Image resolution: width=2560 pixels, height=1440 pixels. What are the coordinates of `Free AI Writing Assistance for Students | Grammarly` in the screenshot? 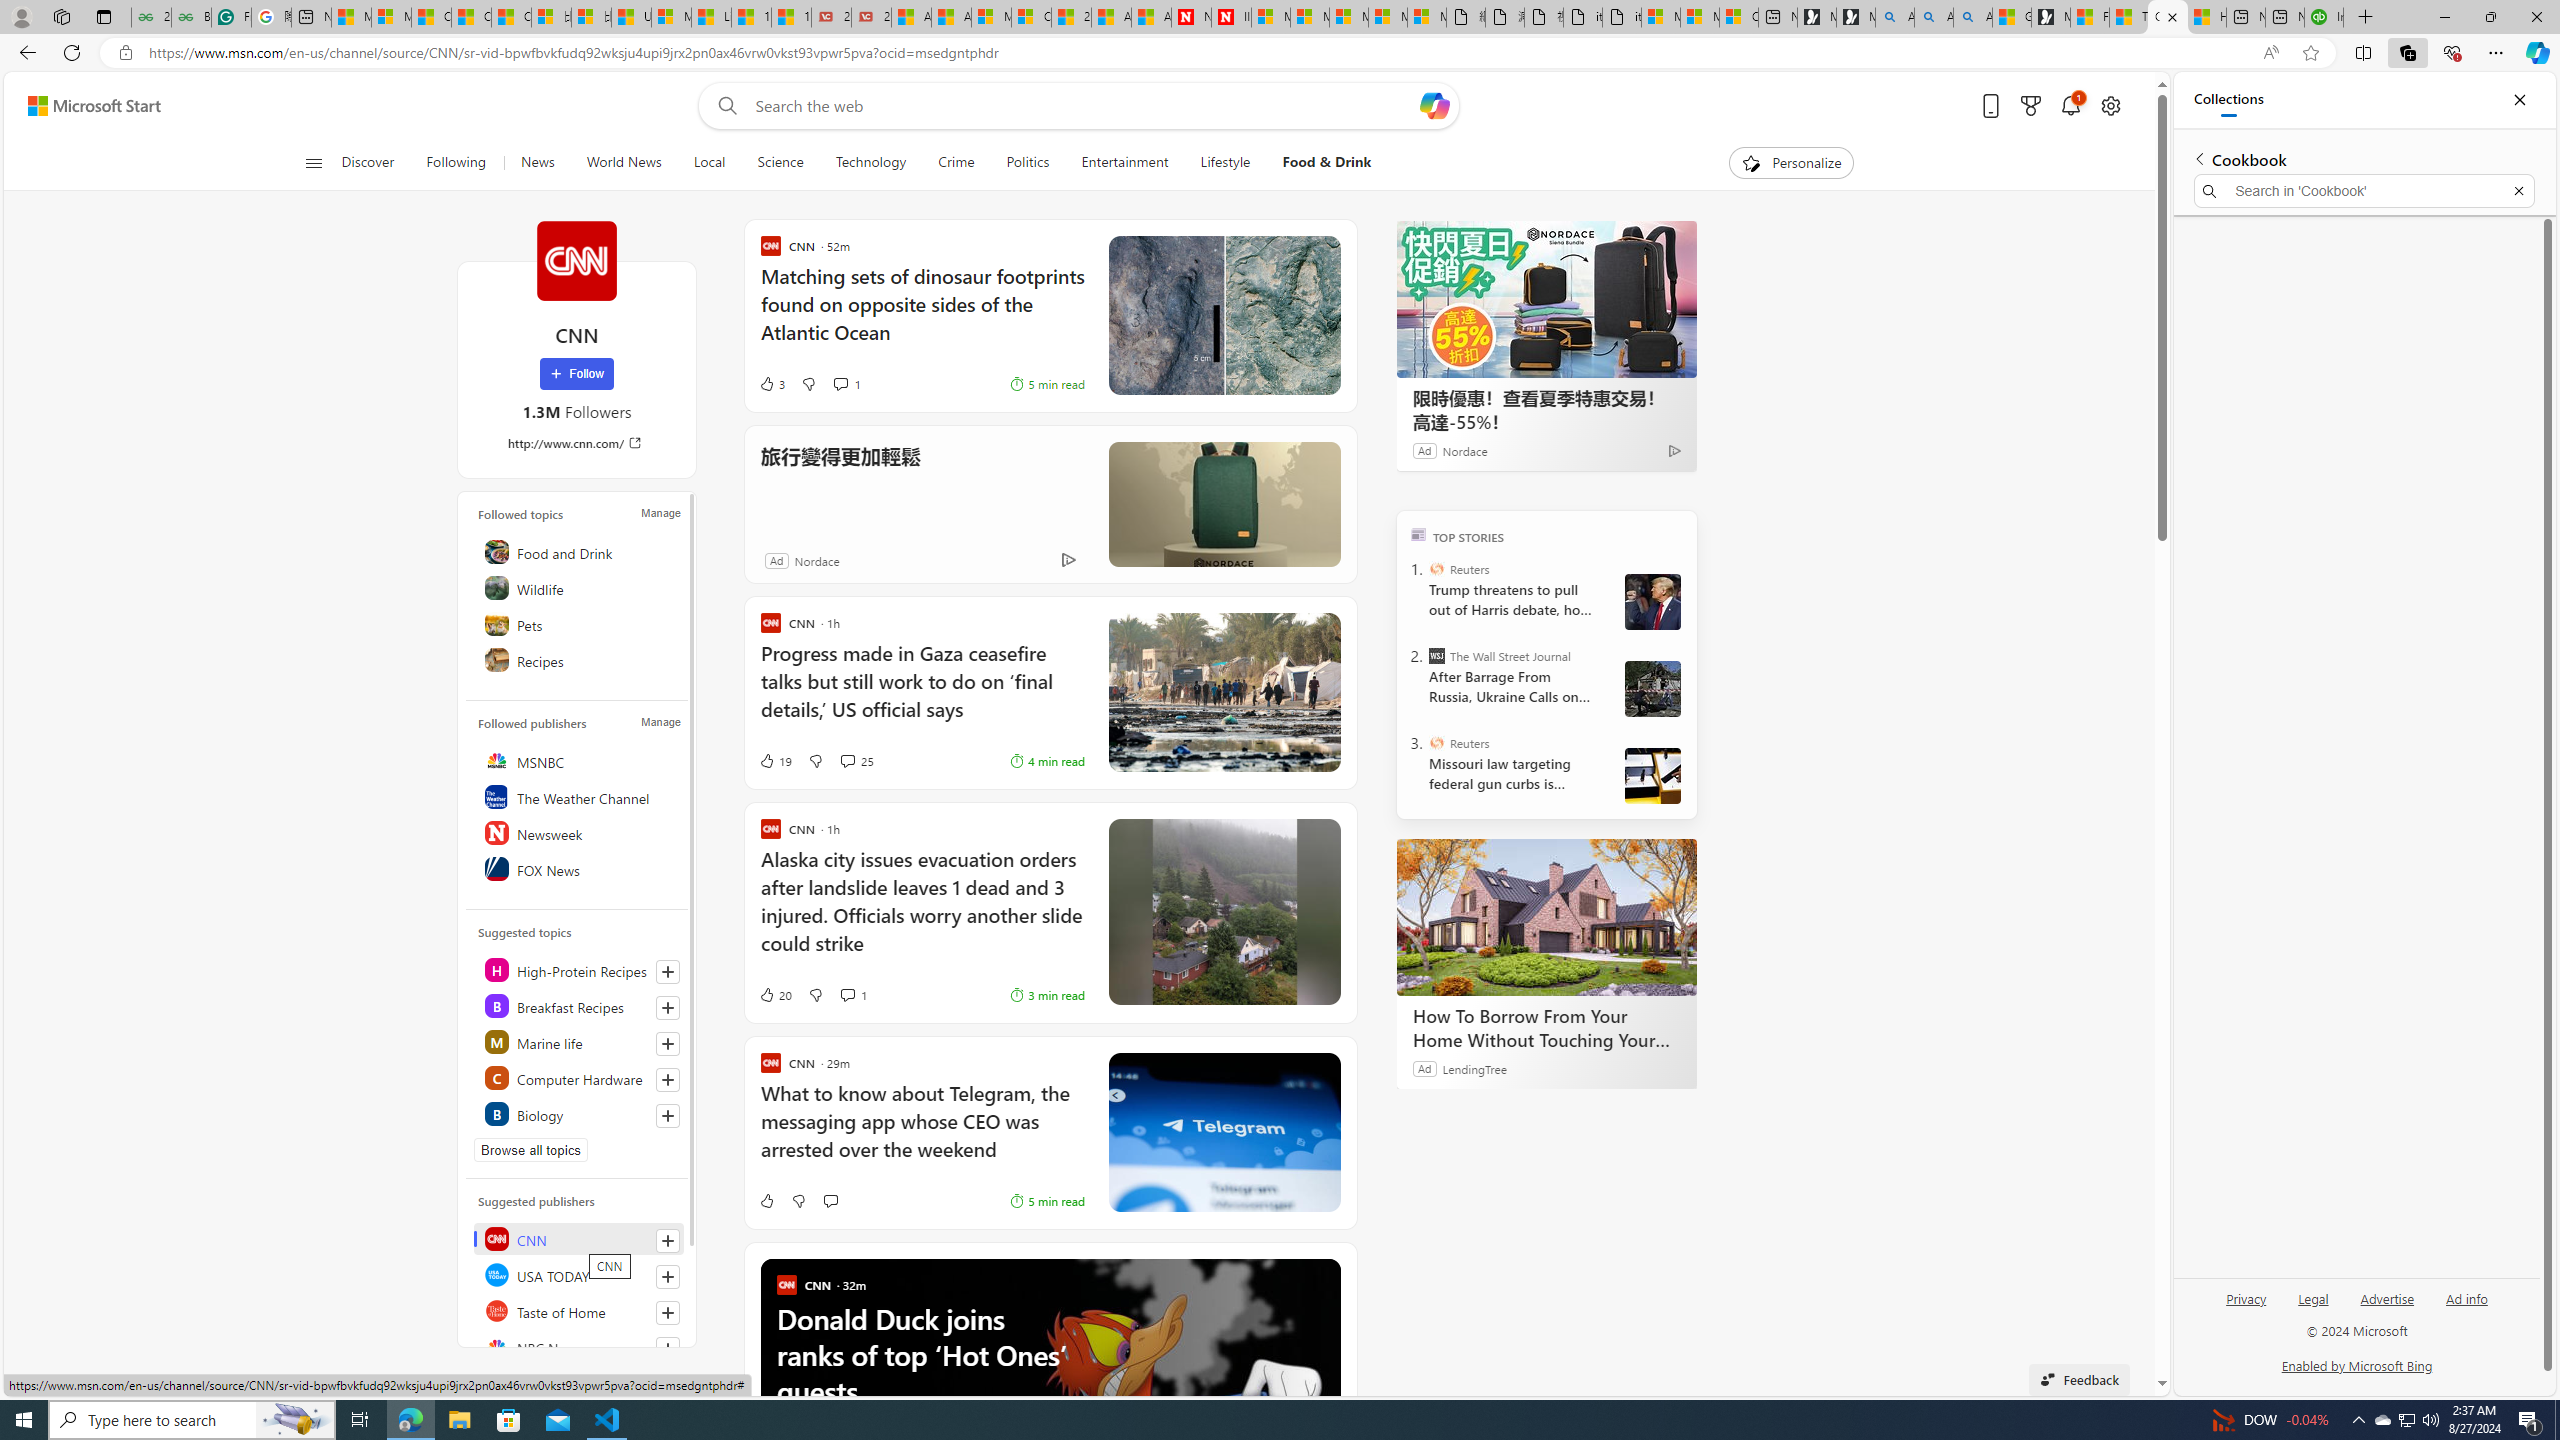 It's located at (232, 17).